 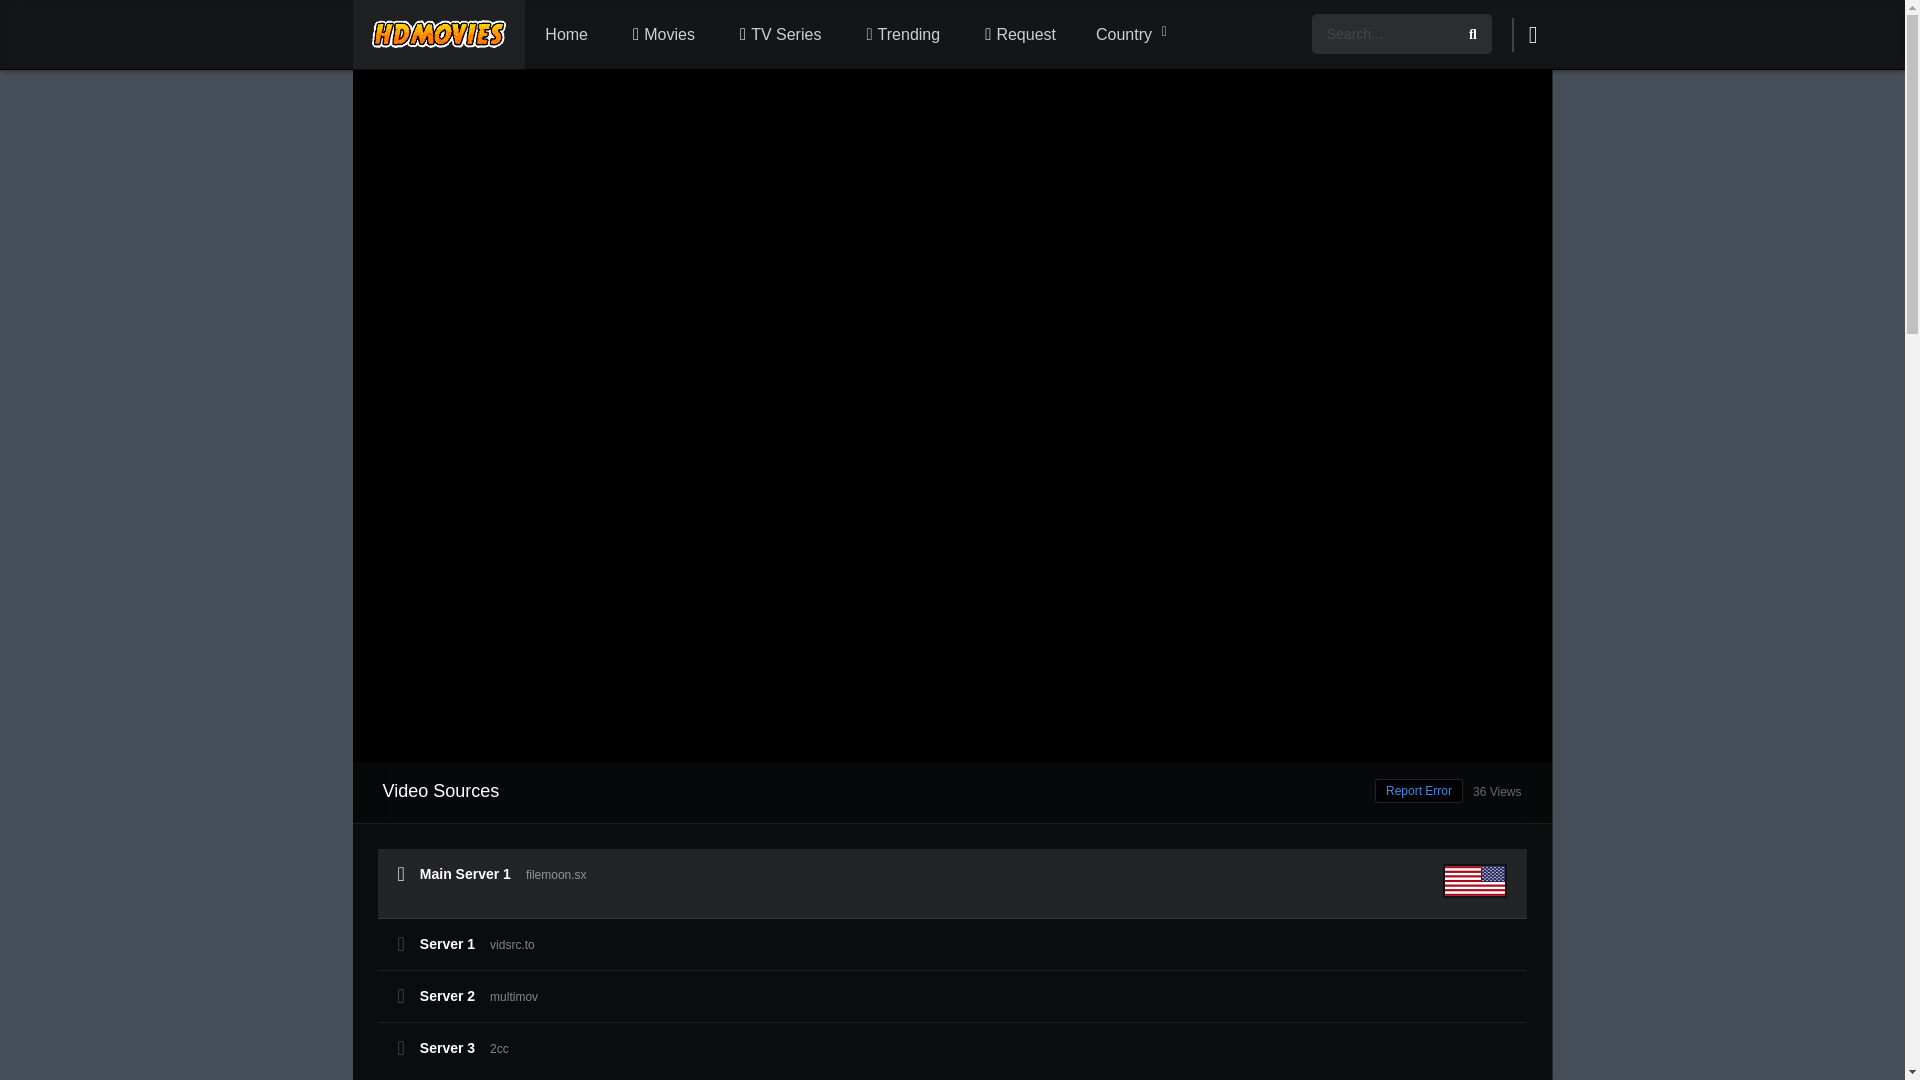 I want to click on Home, so click(x=566, y=35).